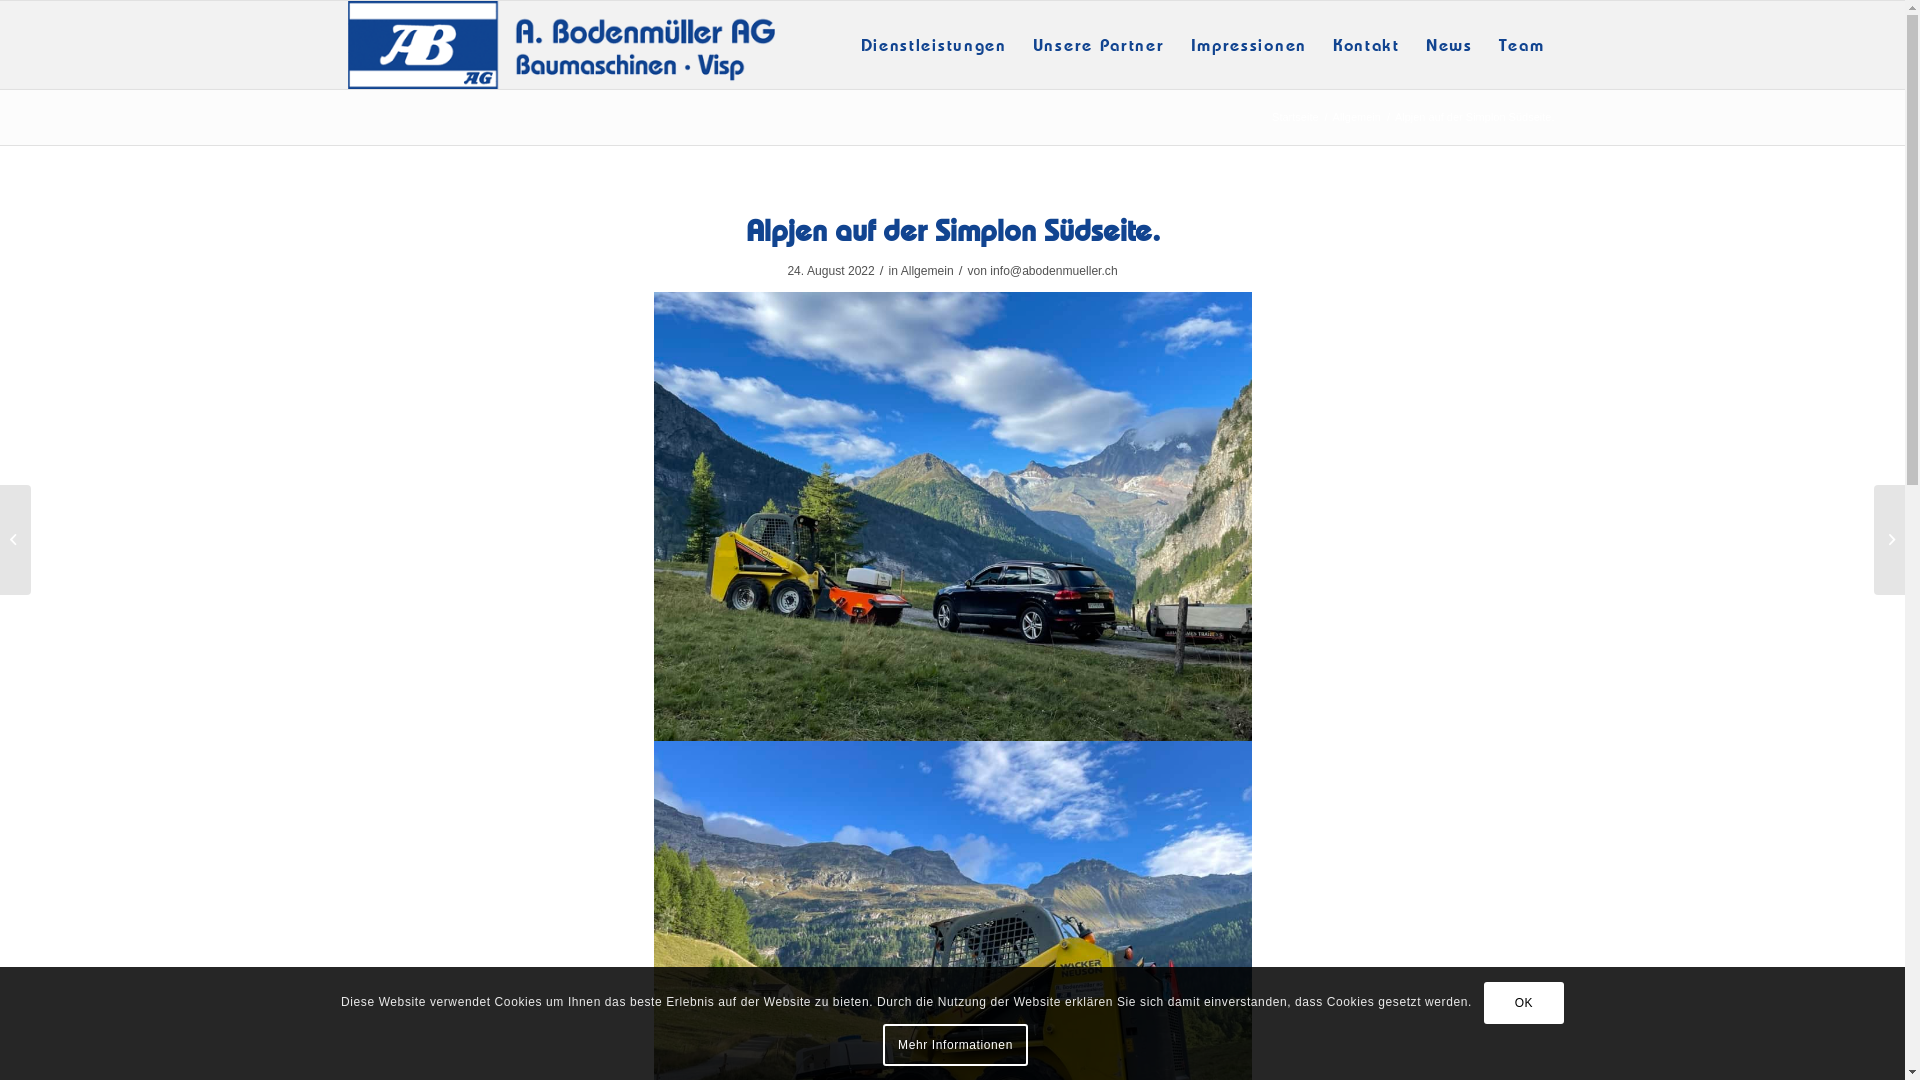 The height and width of the screenshot is (1080, 1920). What do you see at coordinates (1366, 45) in the screenshot?
I see `Kontakt` at bounding box center [1366, 45].